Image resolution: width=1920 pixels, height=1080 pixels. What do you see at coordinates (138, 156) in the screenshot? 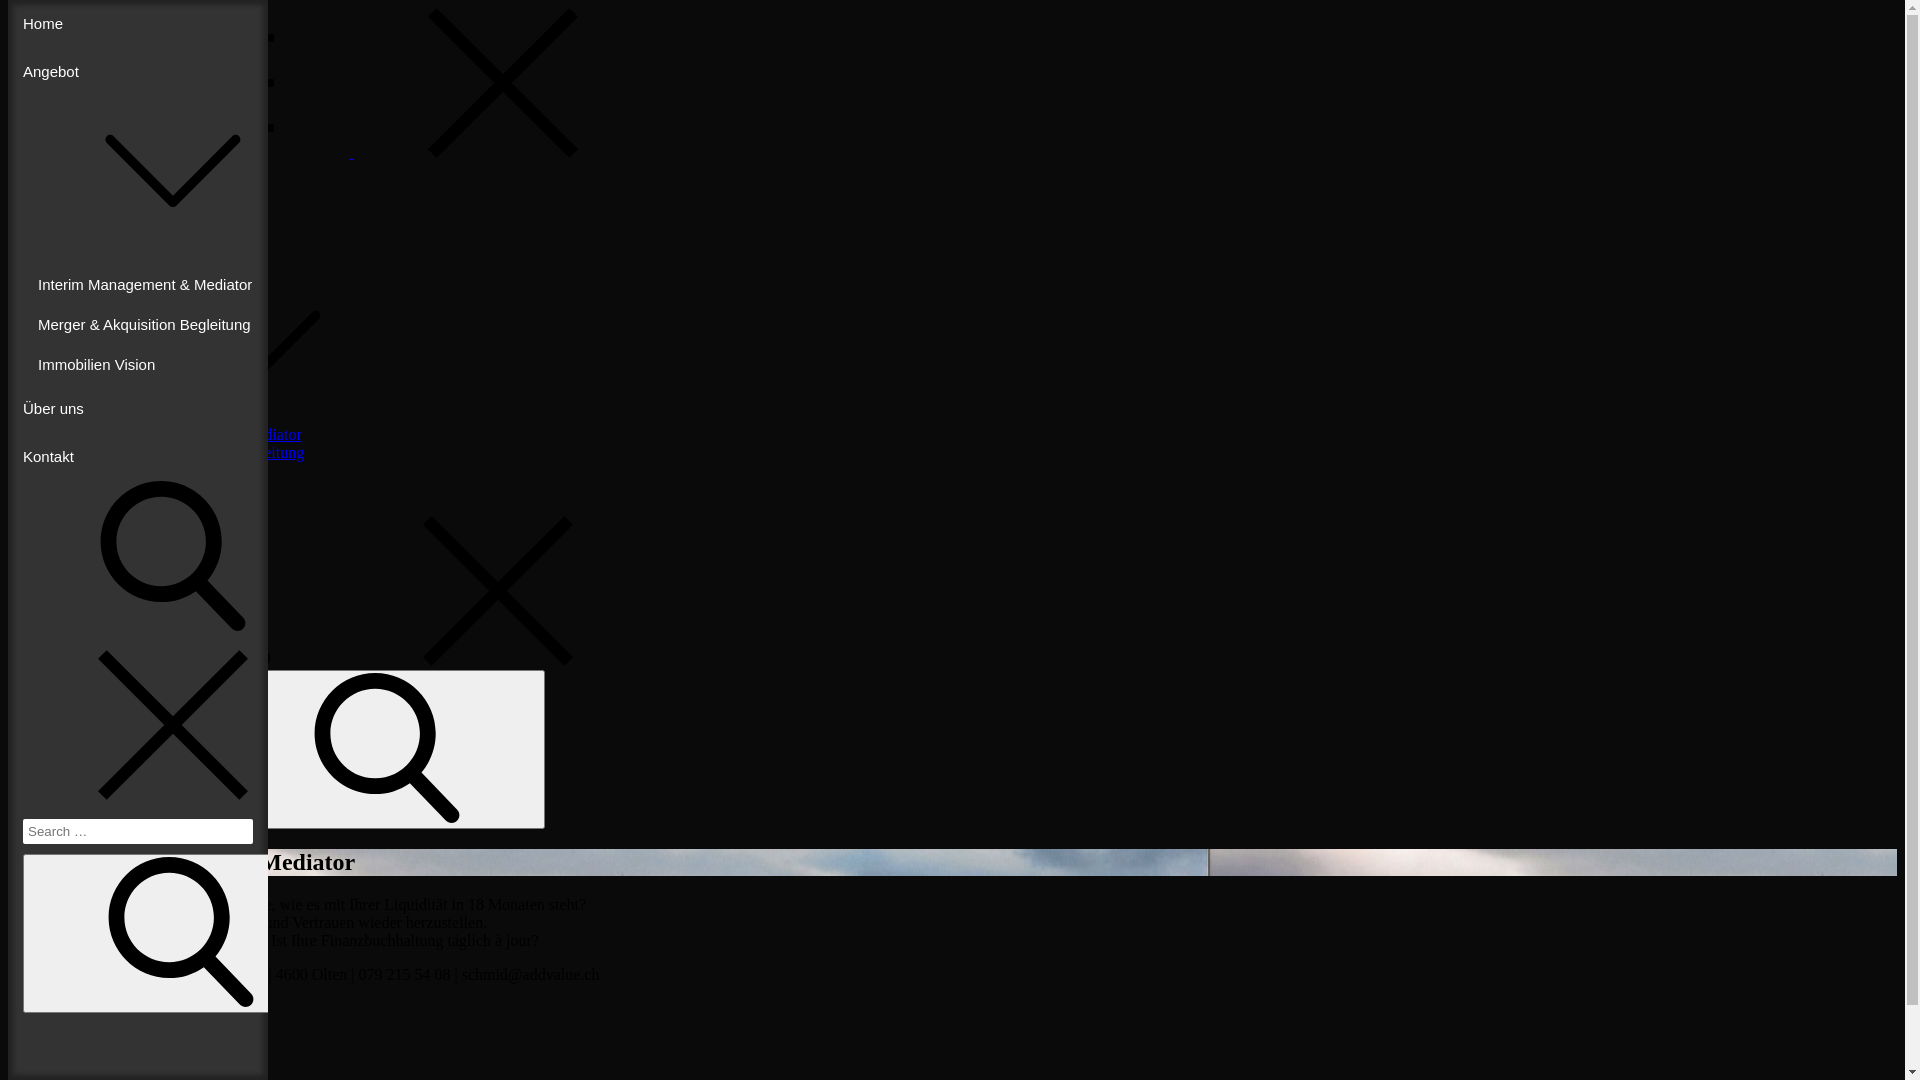
I see `Angebot` at bounding box center [138, 156].